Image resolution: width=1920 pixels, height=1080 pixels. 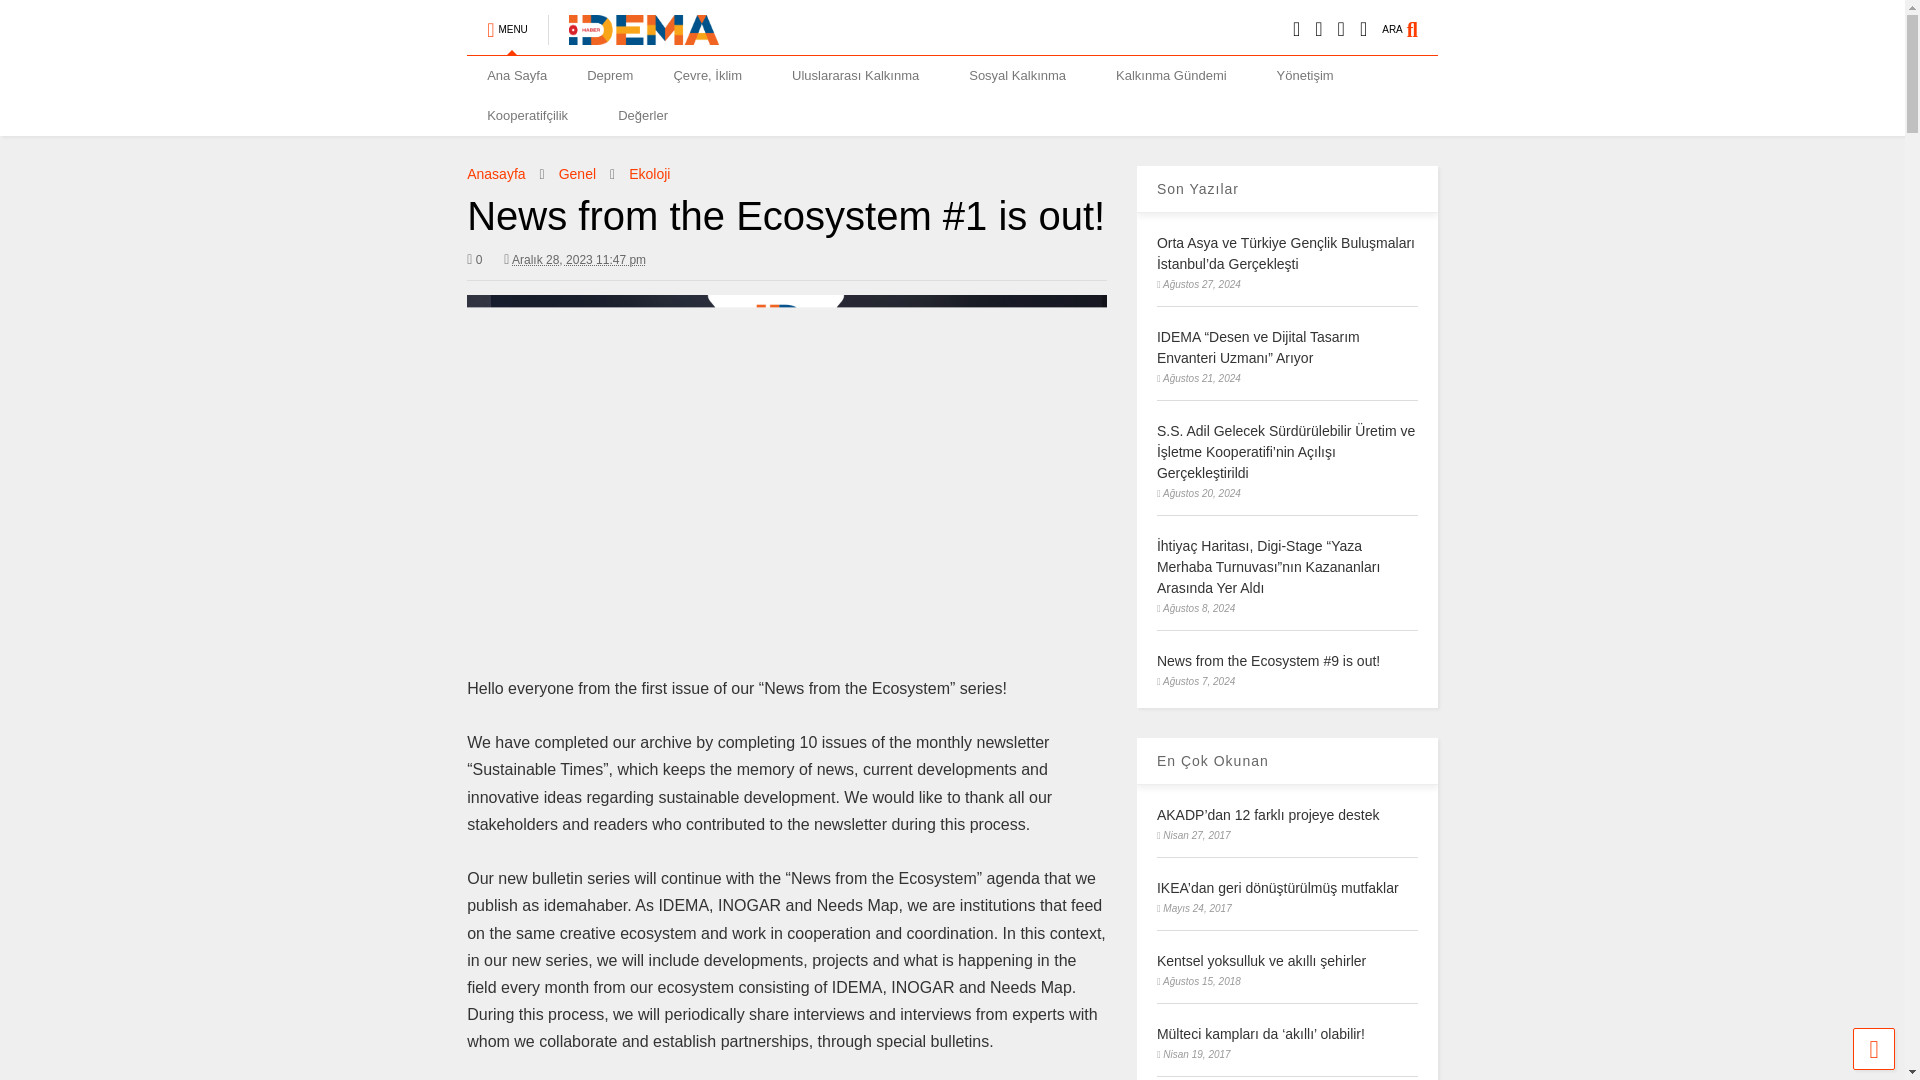 I want to click on ARA, so click(x=1410, y=21).